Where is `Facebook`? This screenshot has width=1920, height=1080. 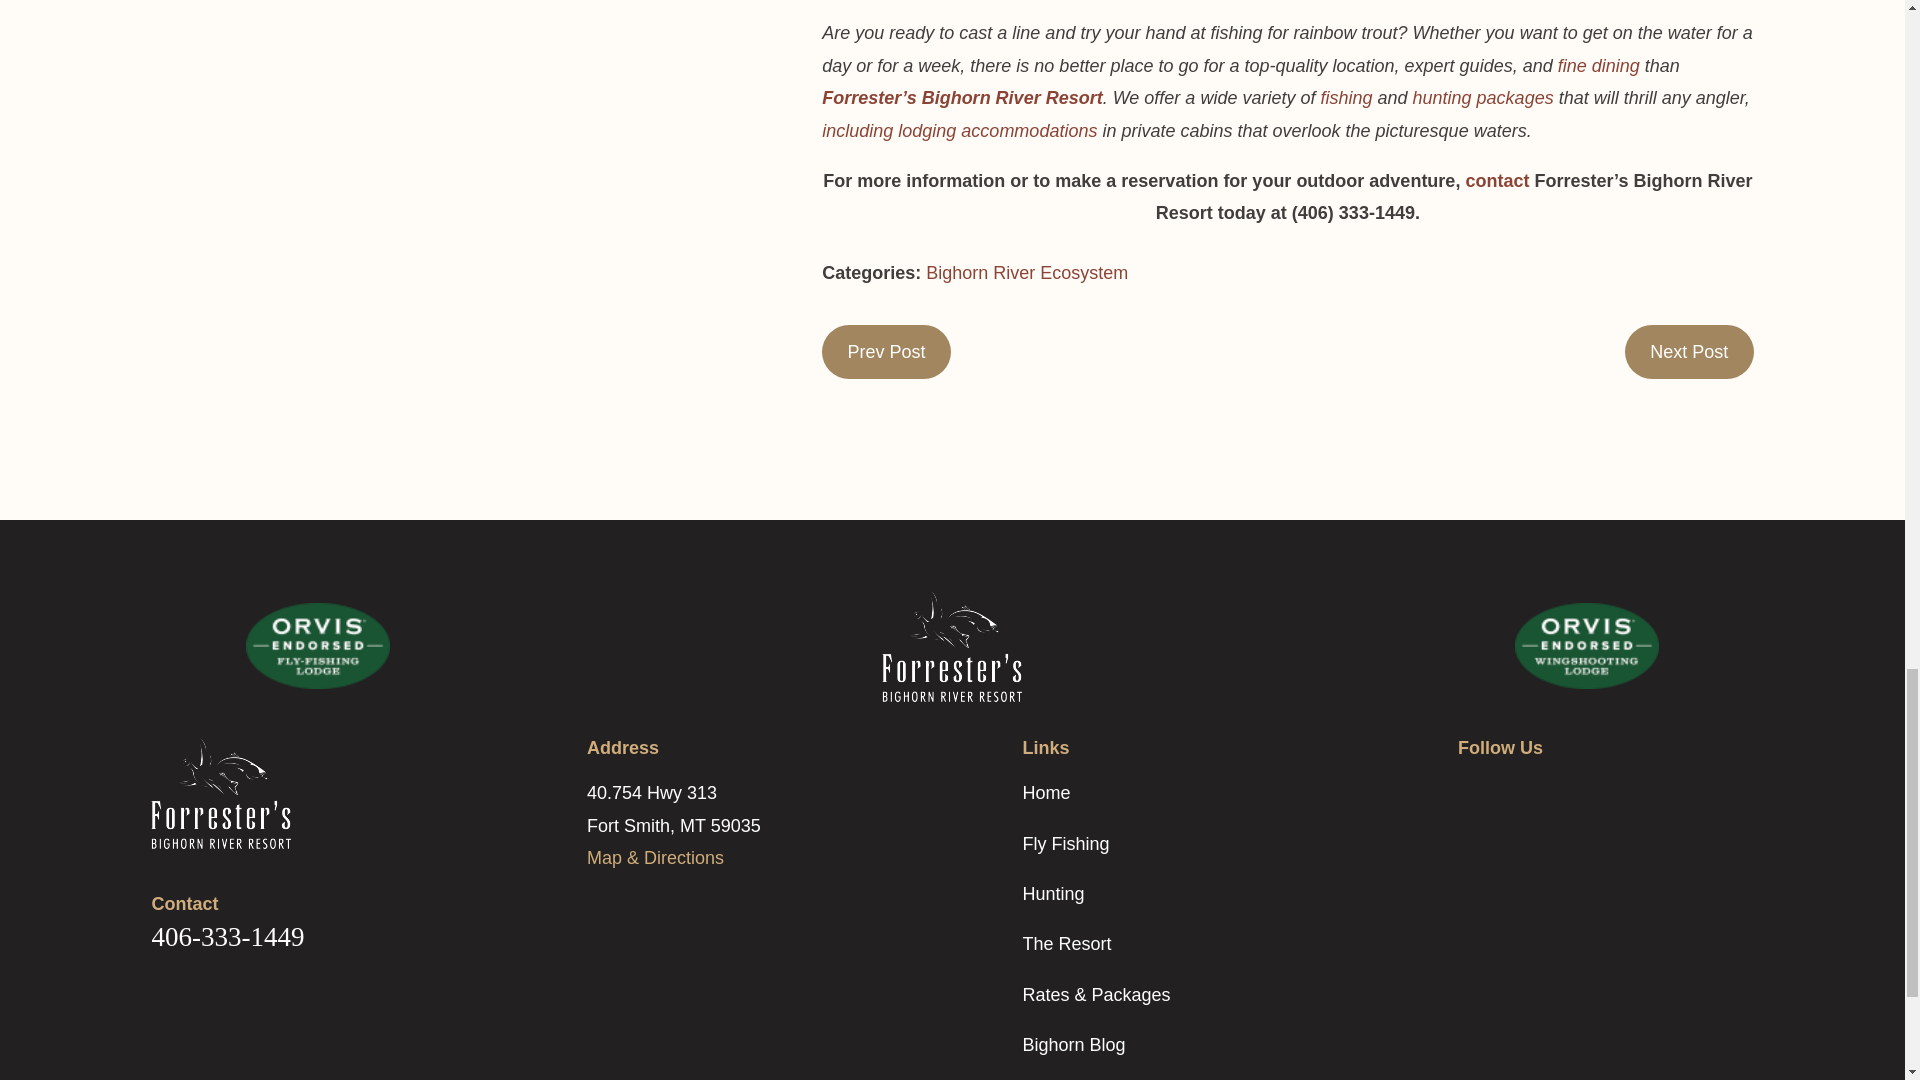
Facebook is located at coordinates (1470, 789).